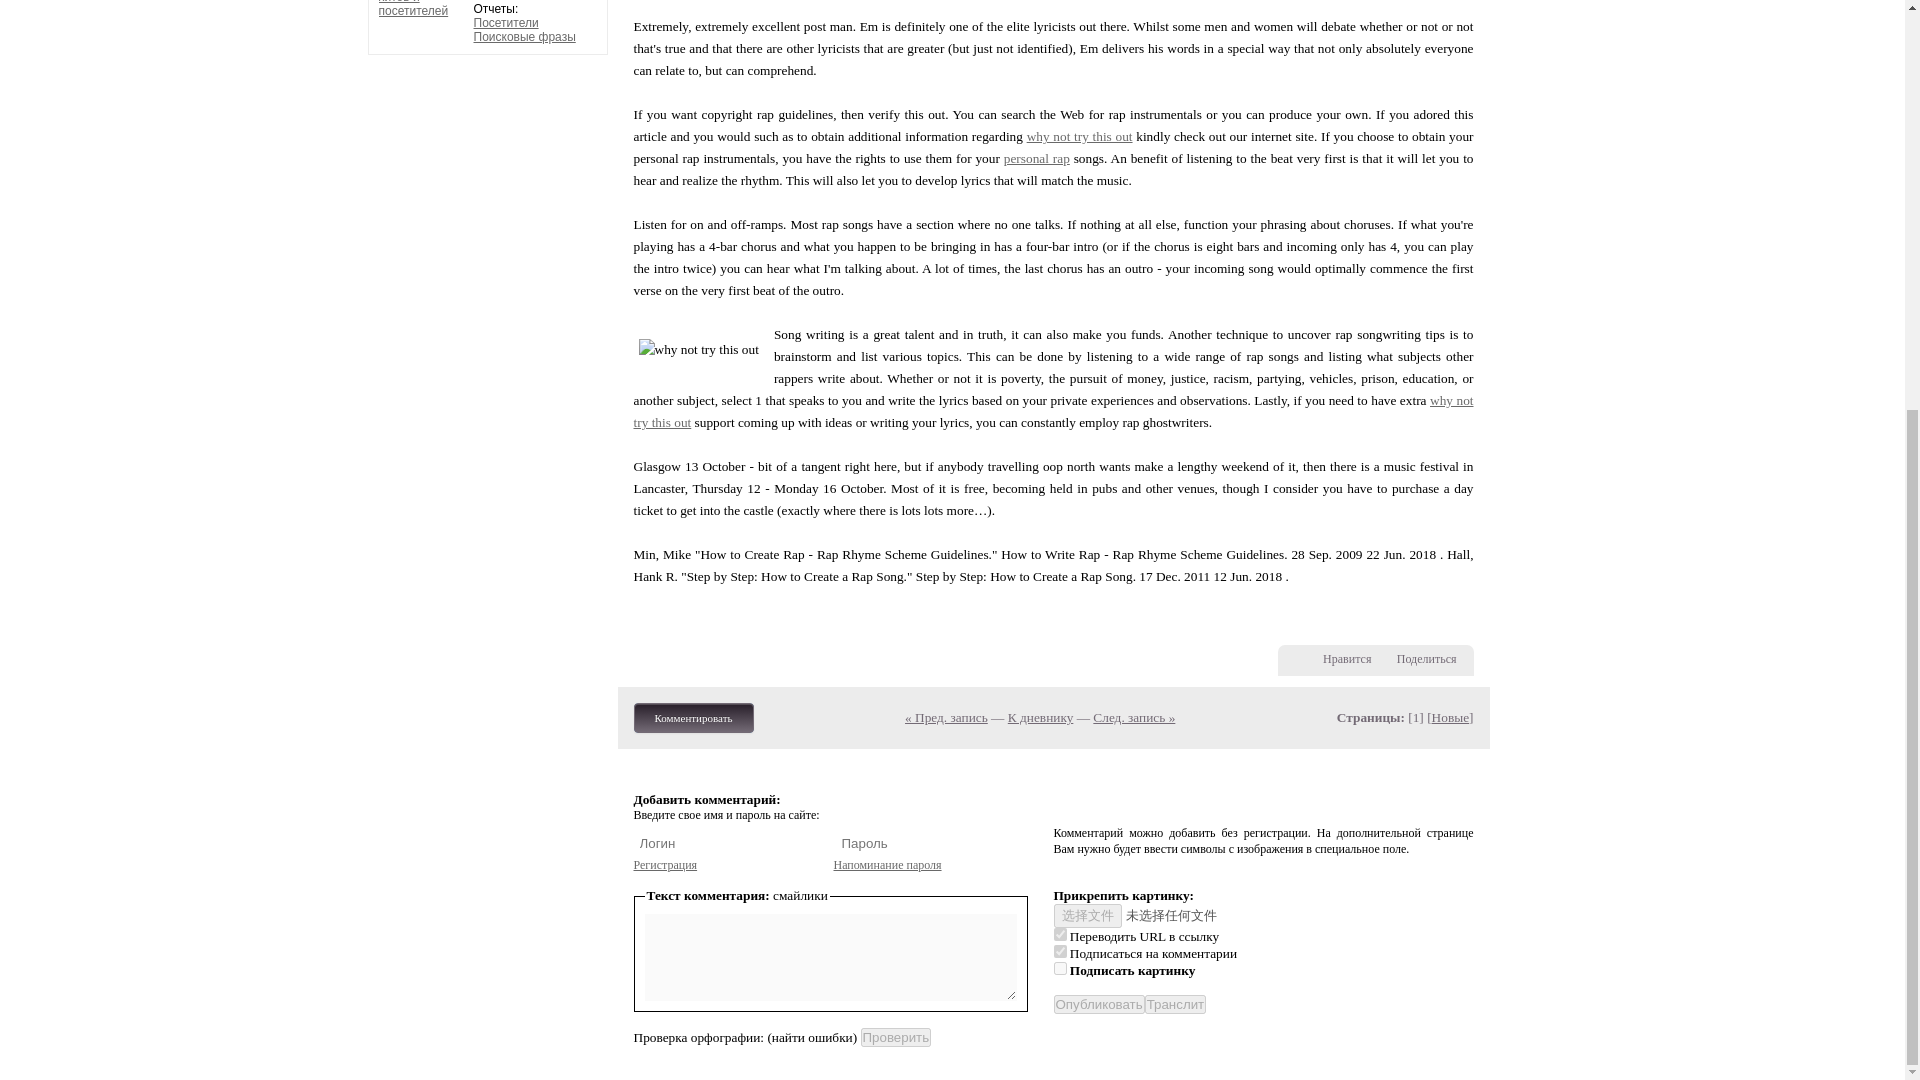 The height and width of the screenshot is (1080, 1920). What do you see at coordinates (1054, 411) in the screenshot?
I see `why not try this out` at bounding box center [1054, 411].